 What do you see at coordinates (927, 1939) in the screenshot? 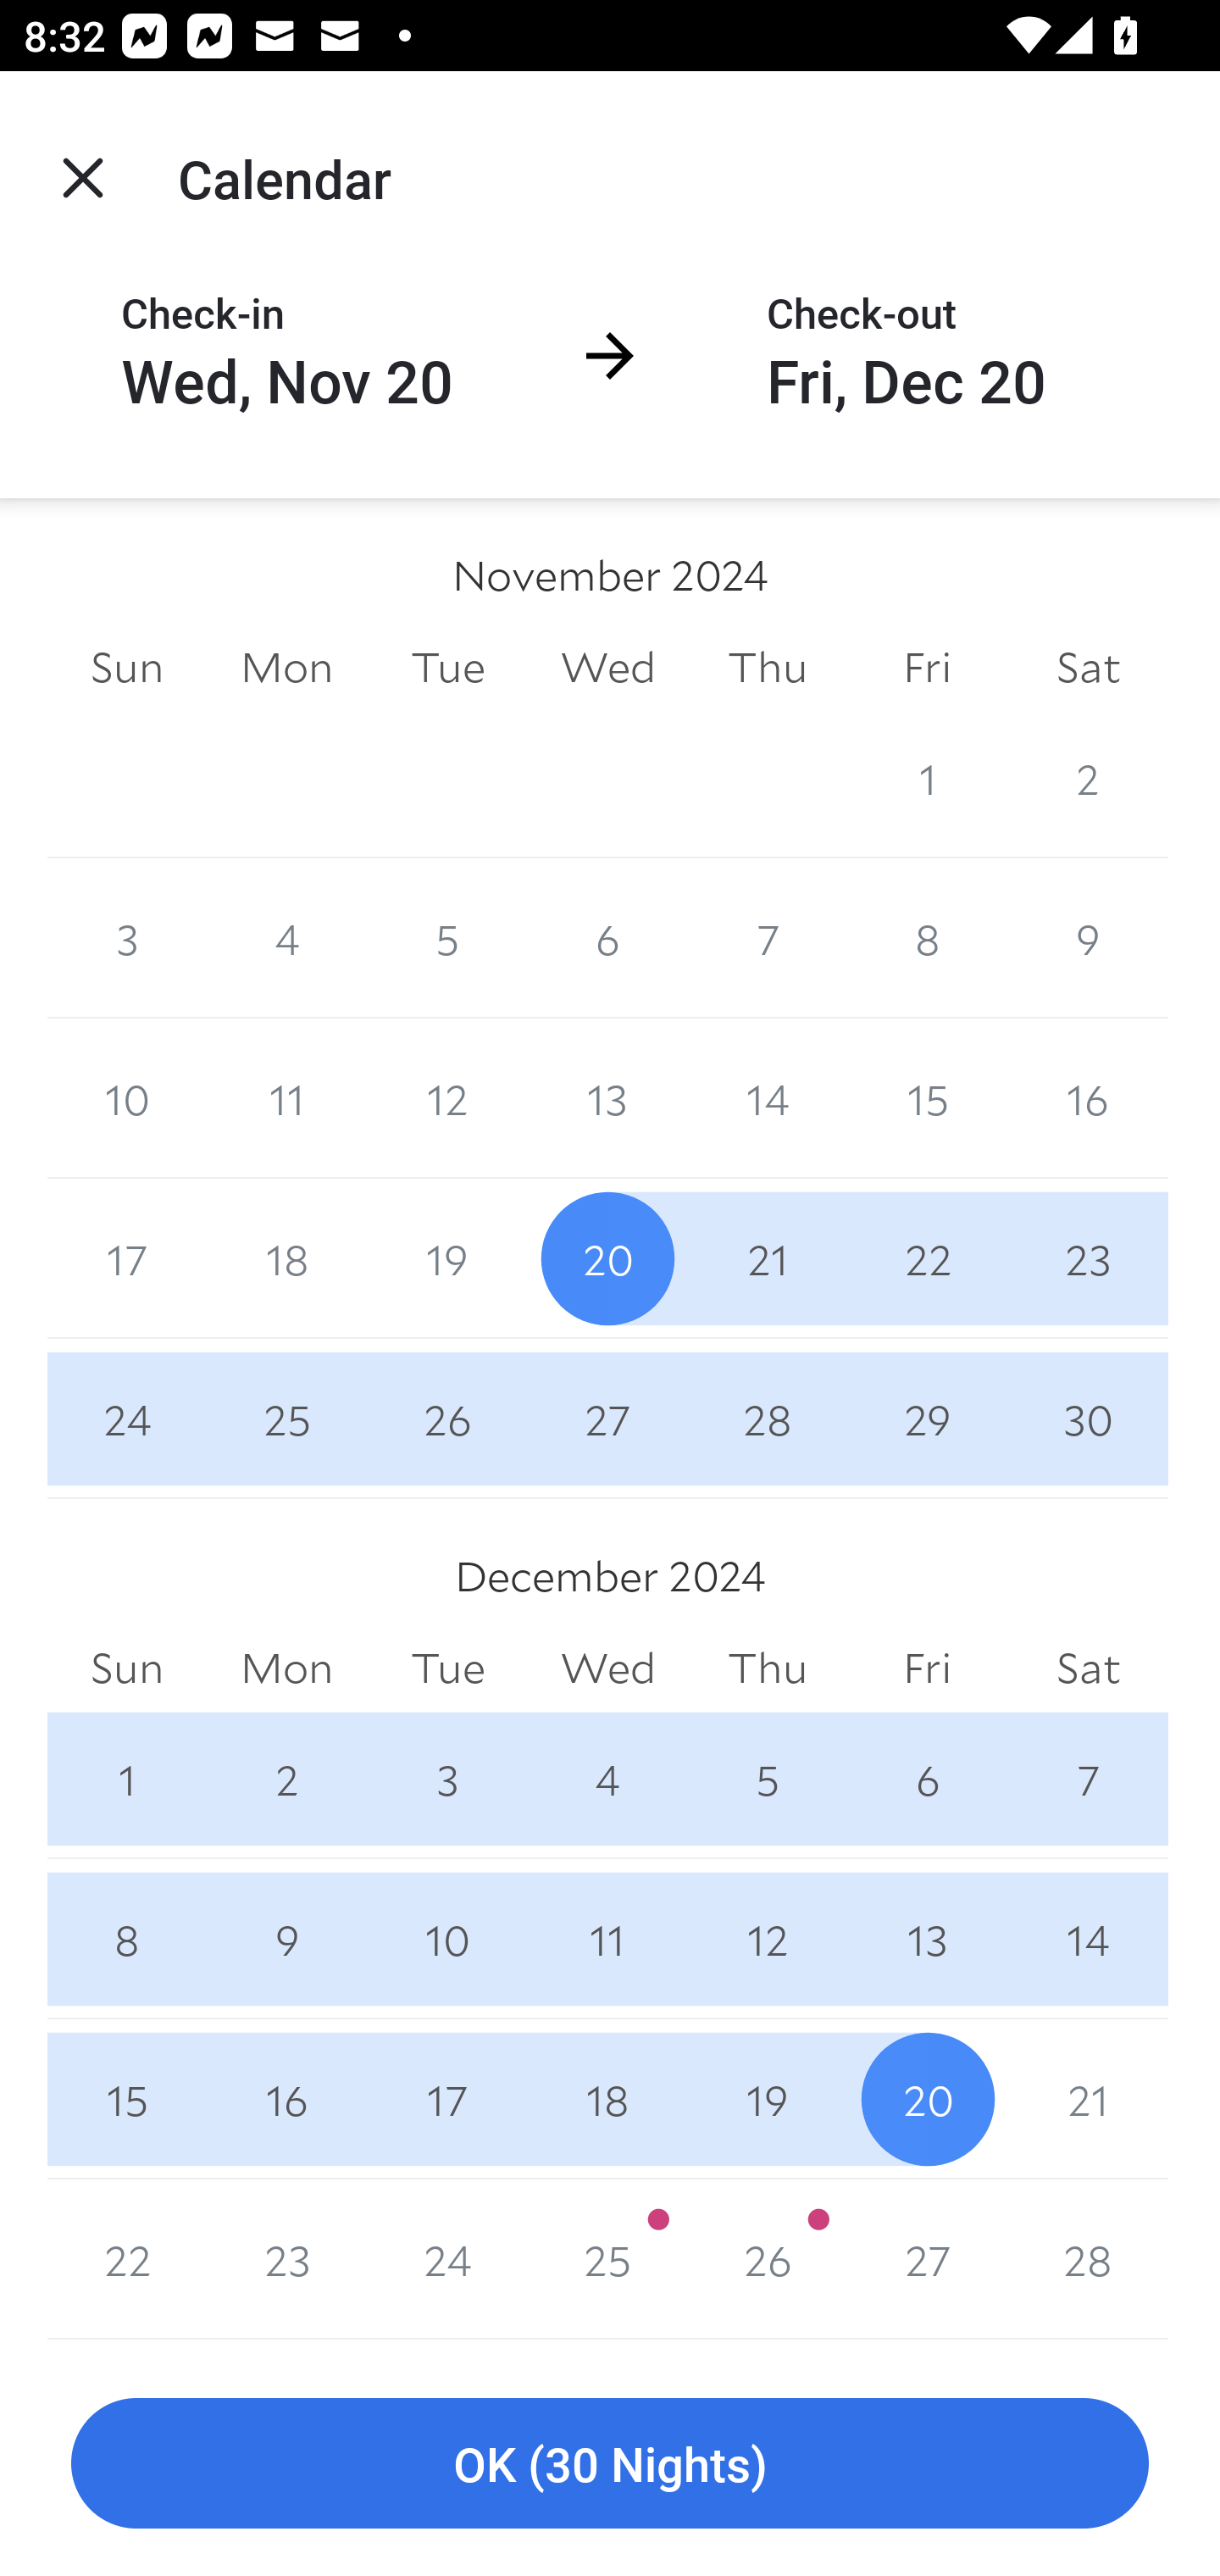
I see `13 13 December 2024` at bounding box center [927, 1939].